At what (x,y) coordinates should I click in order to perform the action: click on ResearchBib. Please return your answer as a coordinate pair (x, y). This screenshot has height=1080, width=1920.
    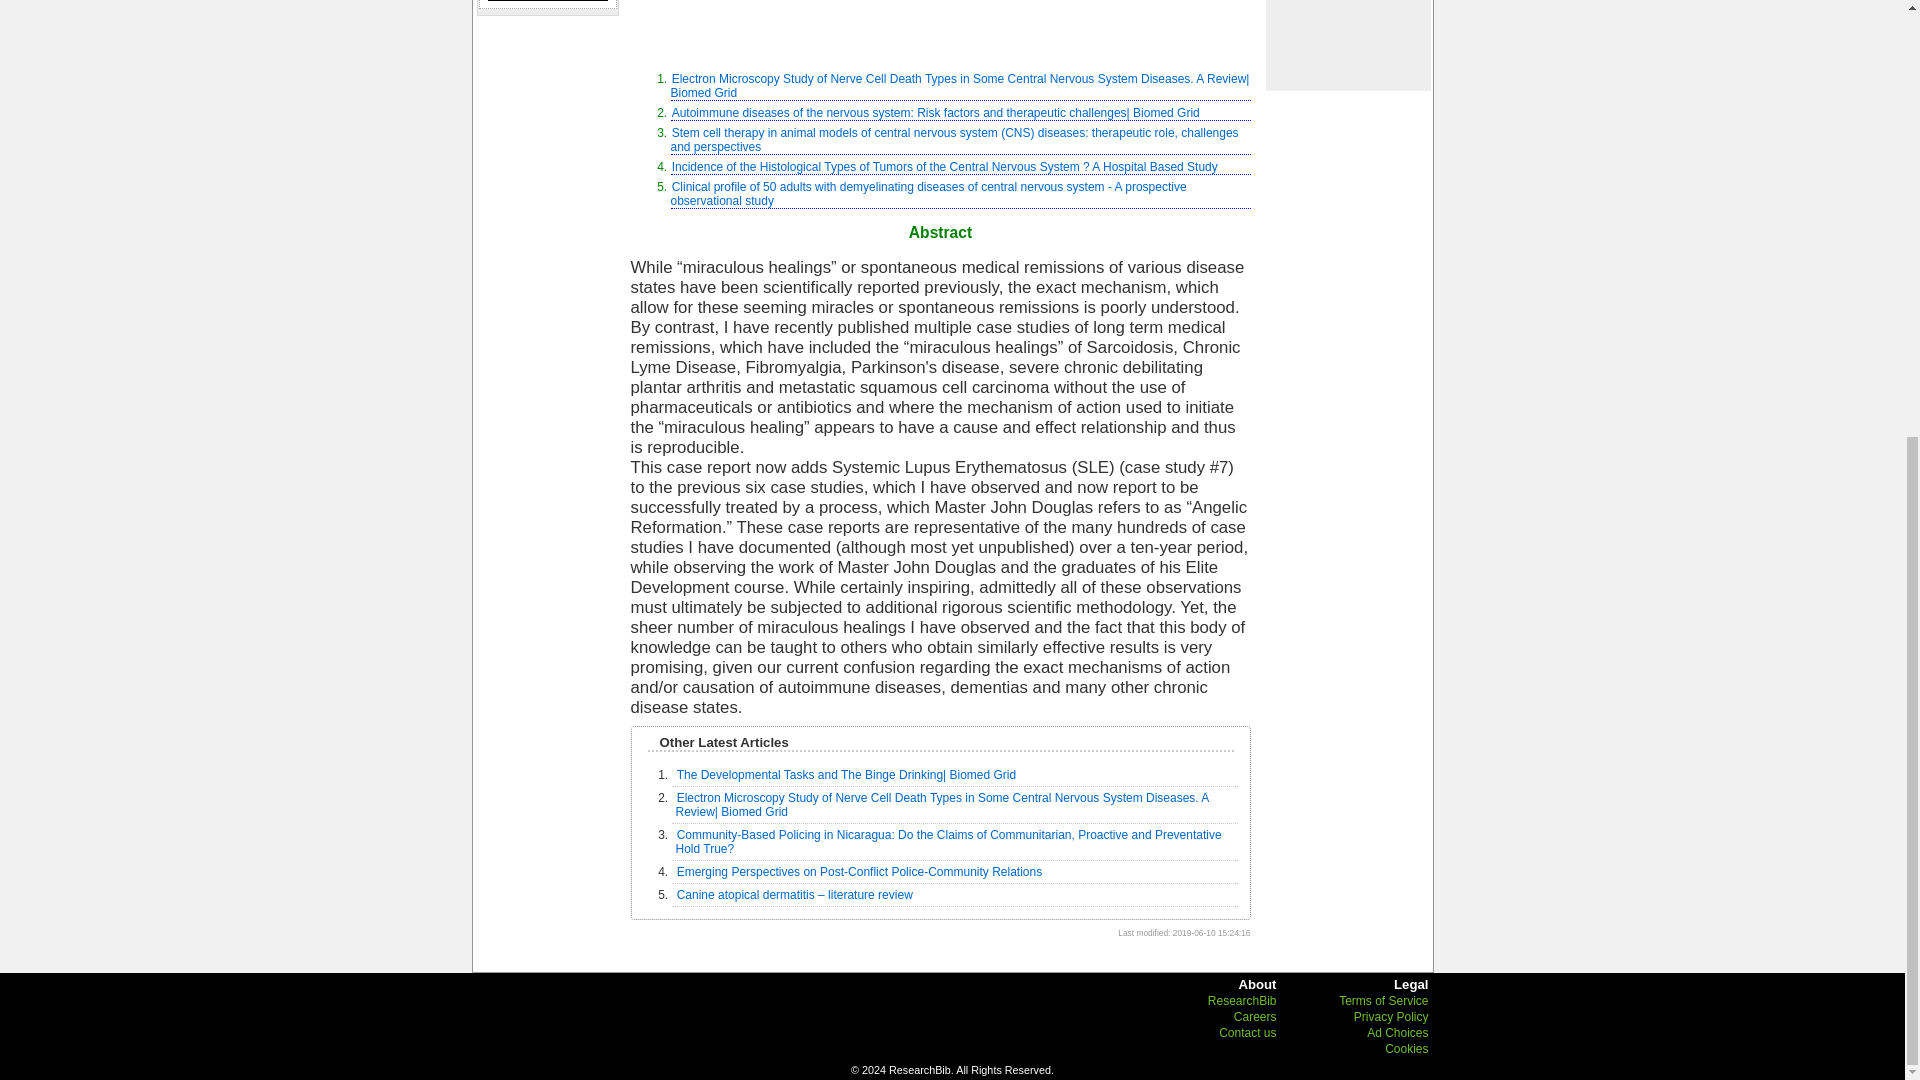
    Looking at the image, I should click on (1242, 1000).